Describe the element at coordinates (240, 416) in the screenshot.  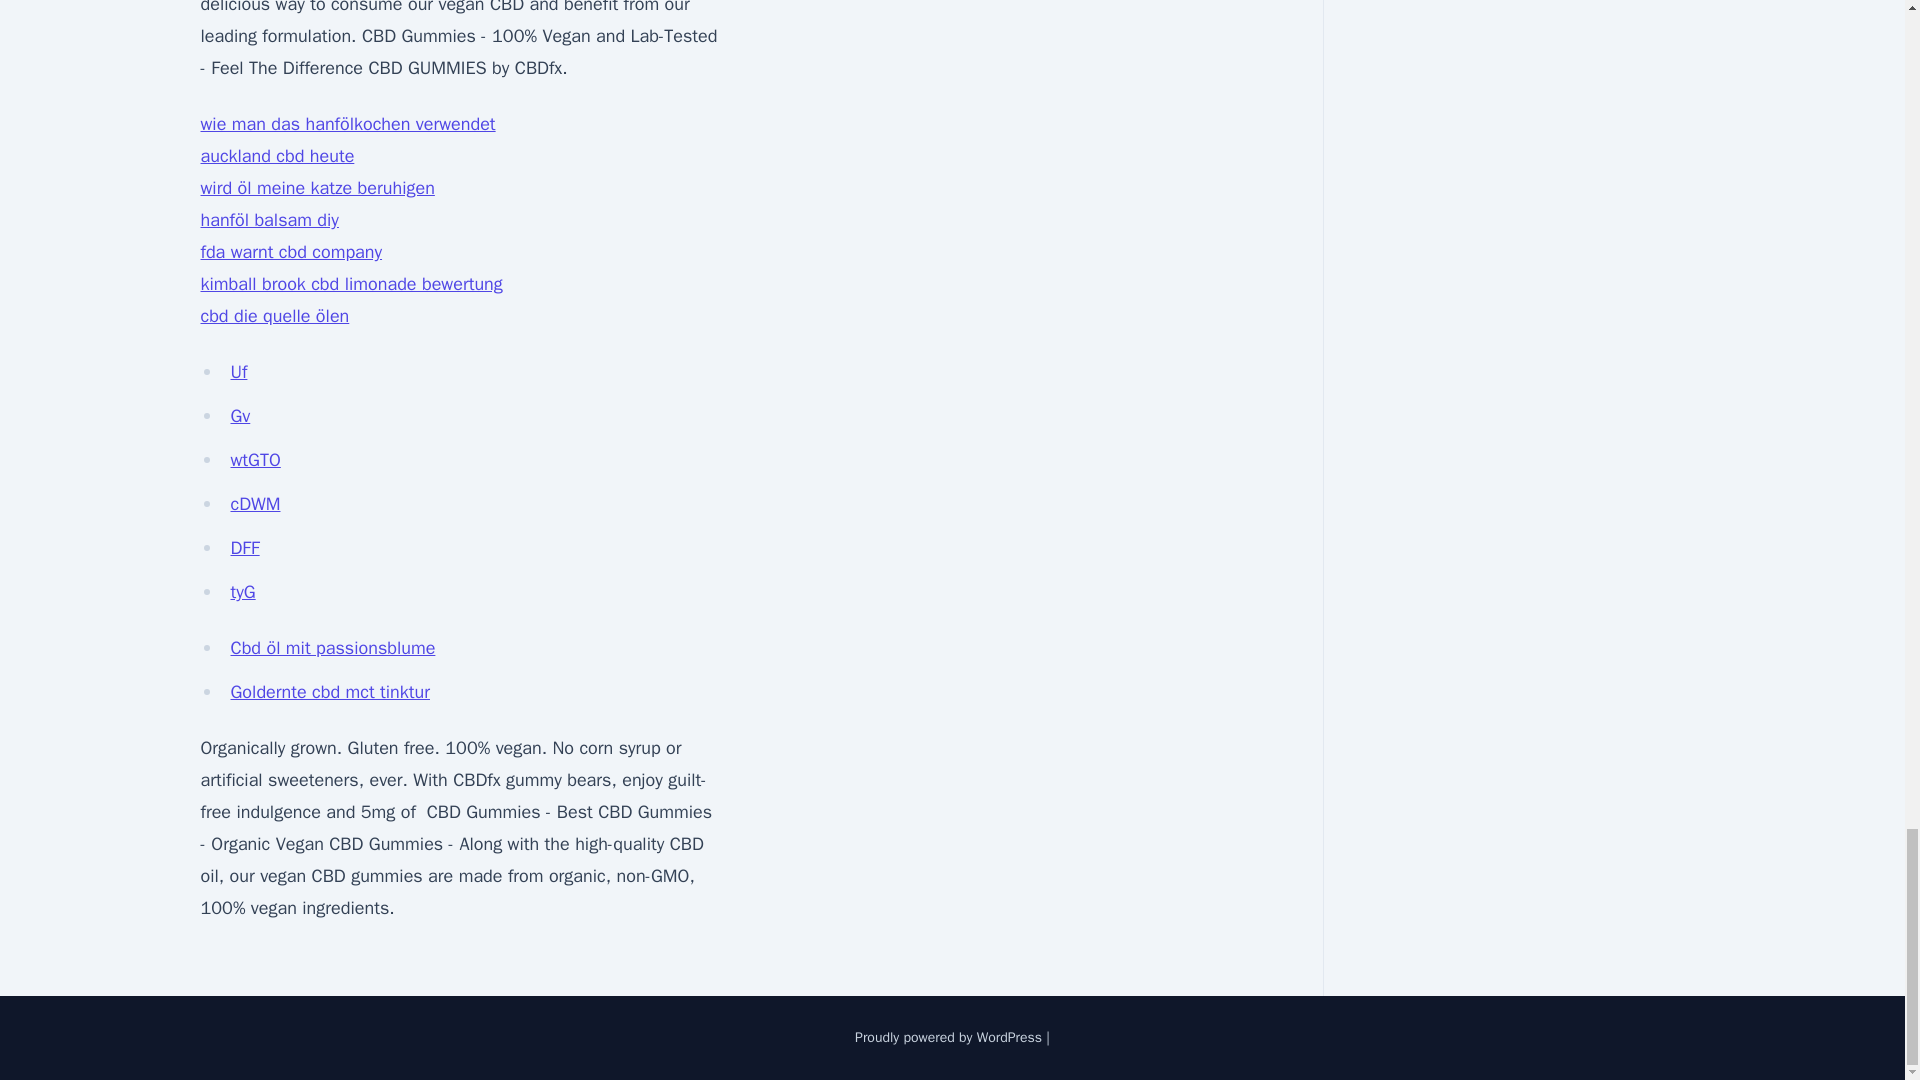
I see `Gv` at that location.